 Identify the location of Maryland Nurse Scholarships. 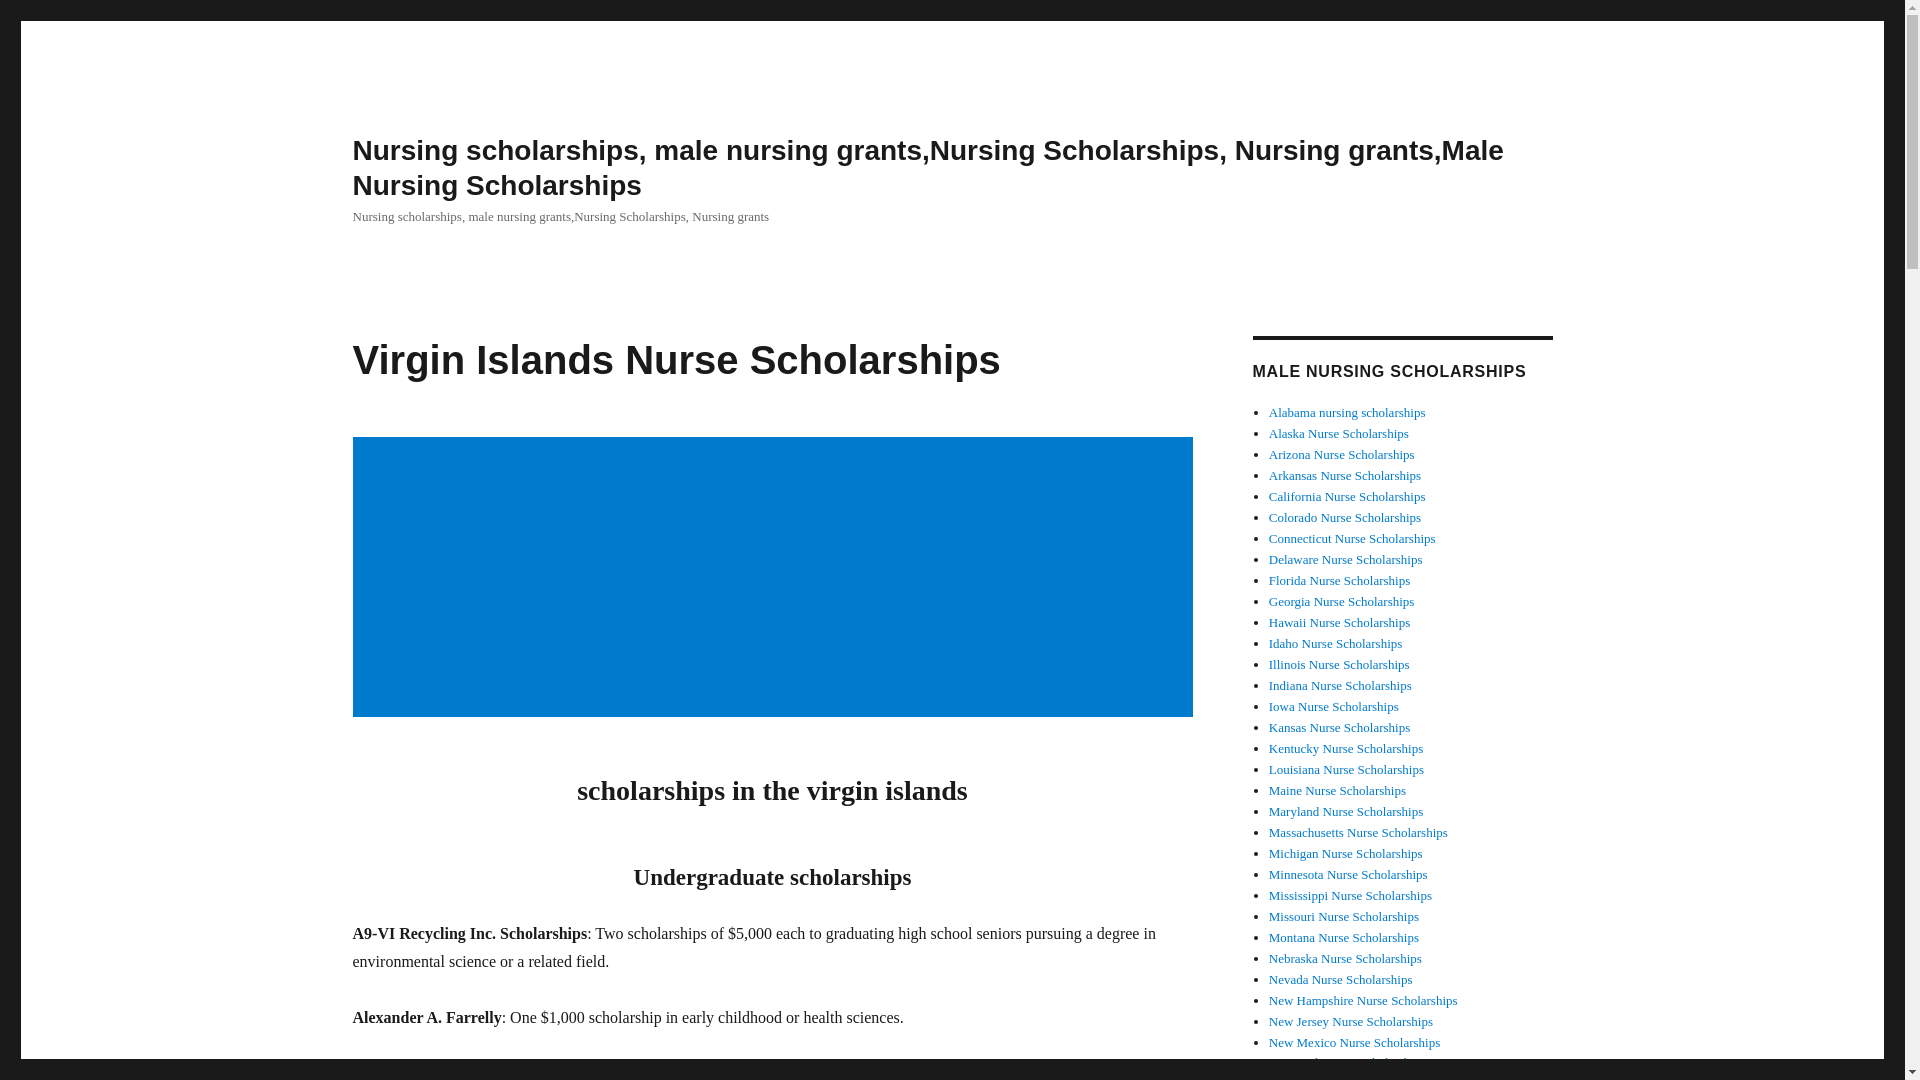
(1346, 810).